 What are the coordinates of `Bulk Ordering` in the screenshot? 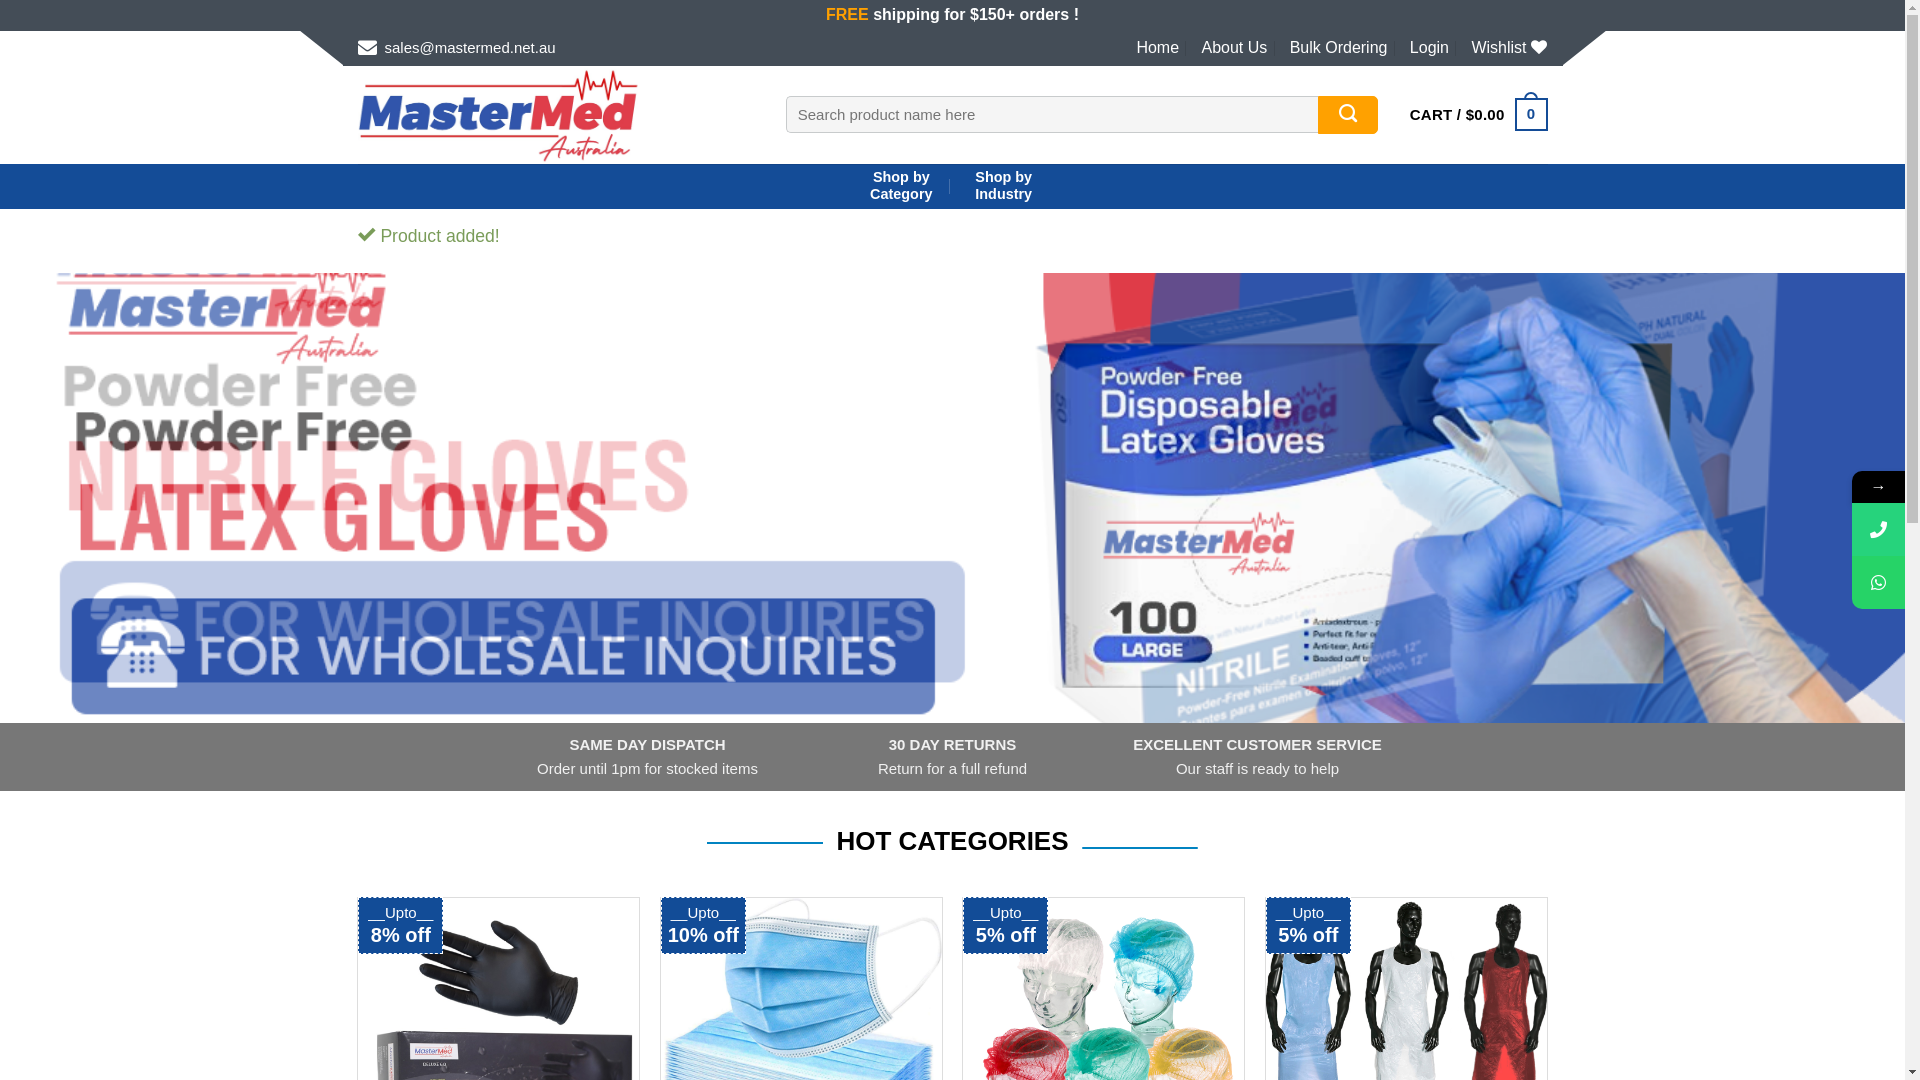 It's located at (1339, 48).